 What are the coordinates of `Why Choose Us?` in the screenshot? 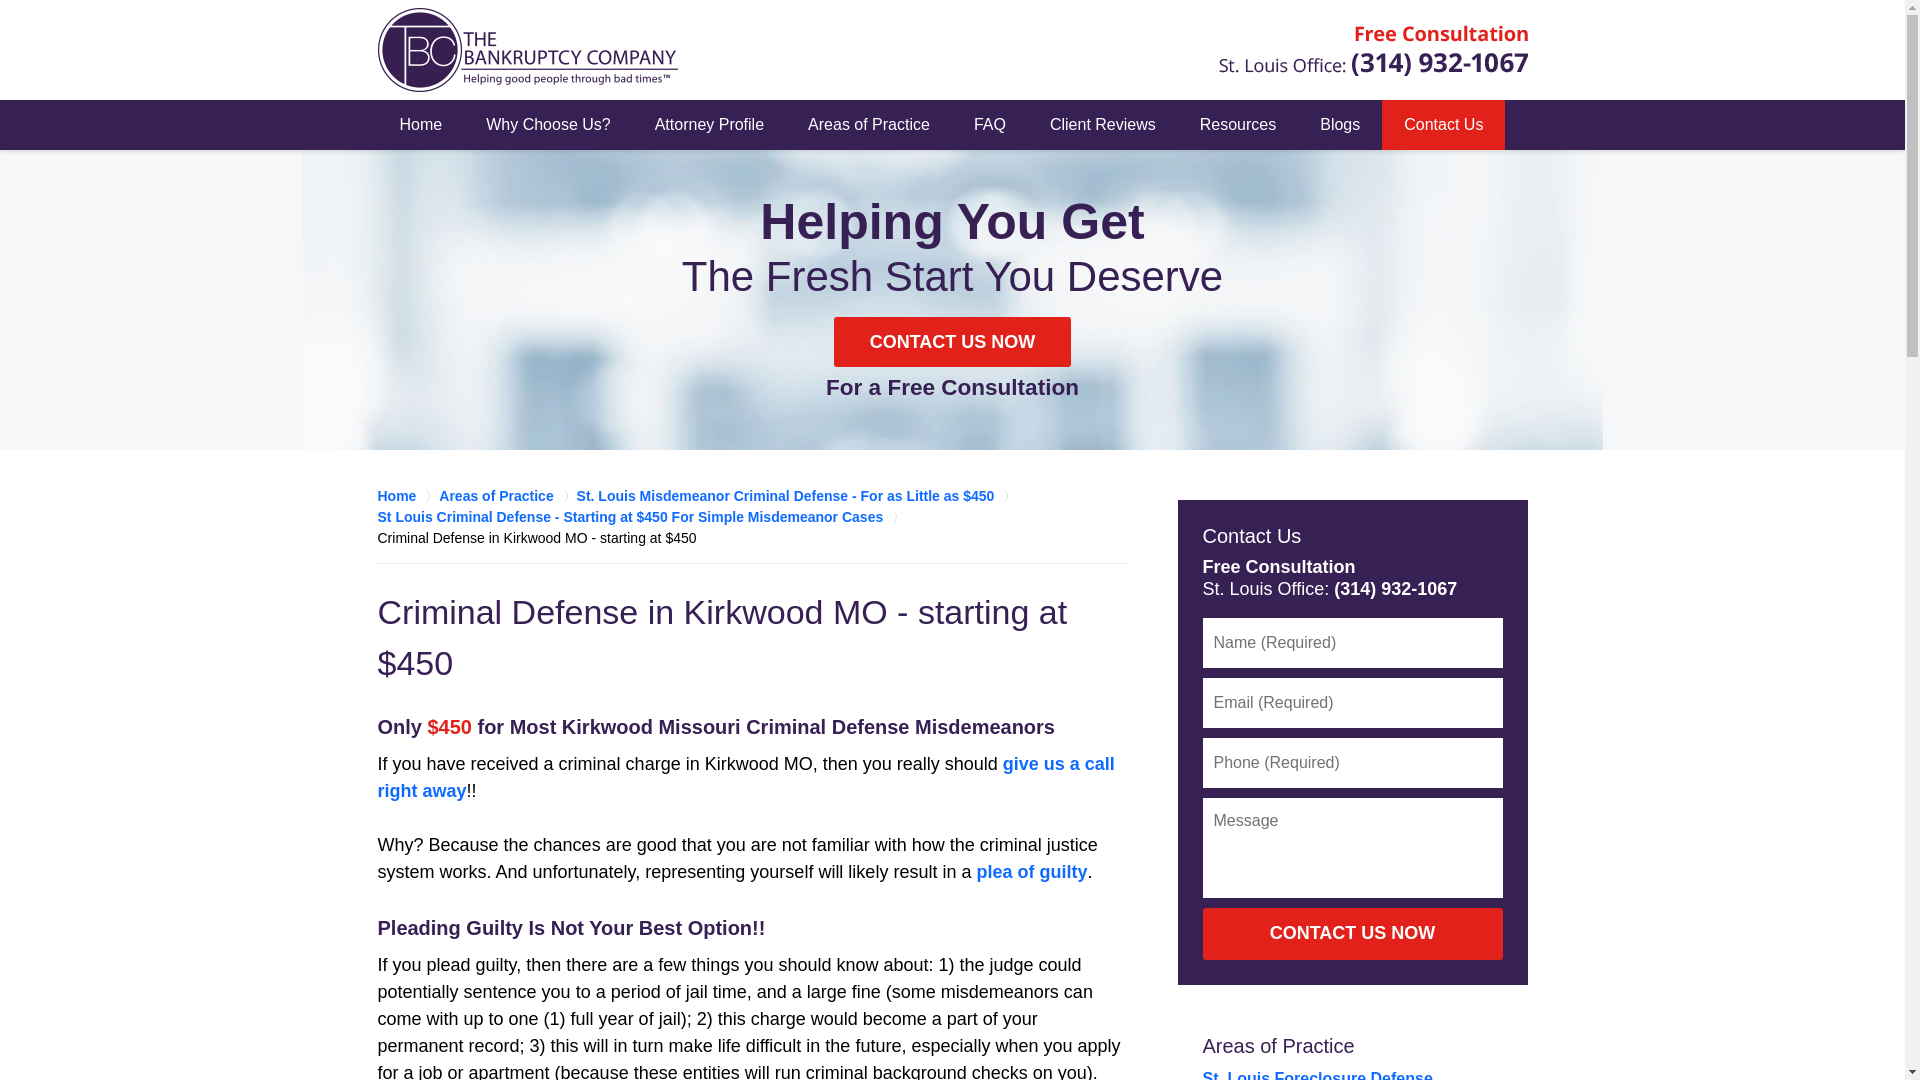 It's located at (548, 125).